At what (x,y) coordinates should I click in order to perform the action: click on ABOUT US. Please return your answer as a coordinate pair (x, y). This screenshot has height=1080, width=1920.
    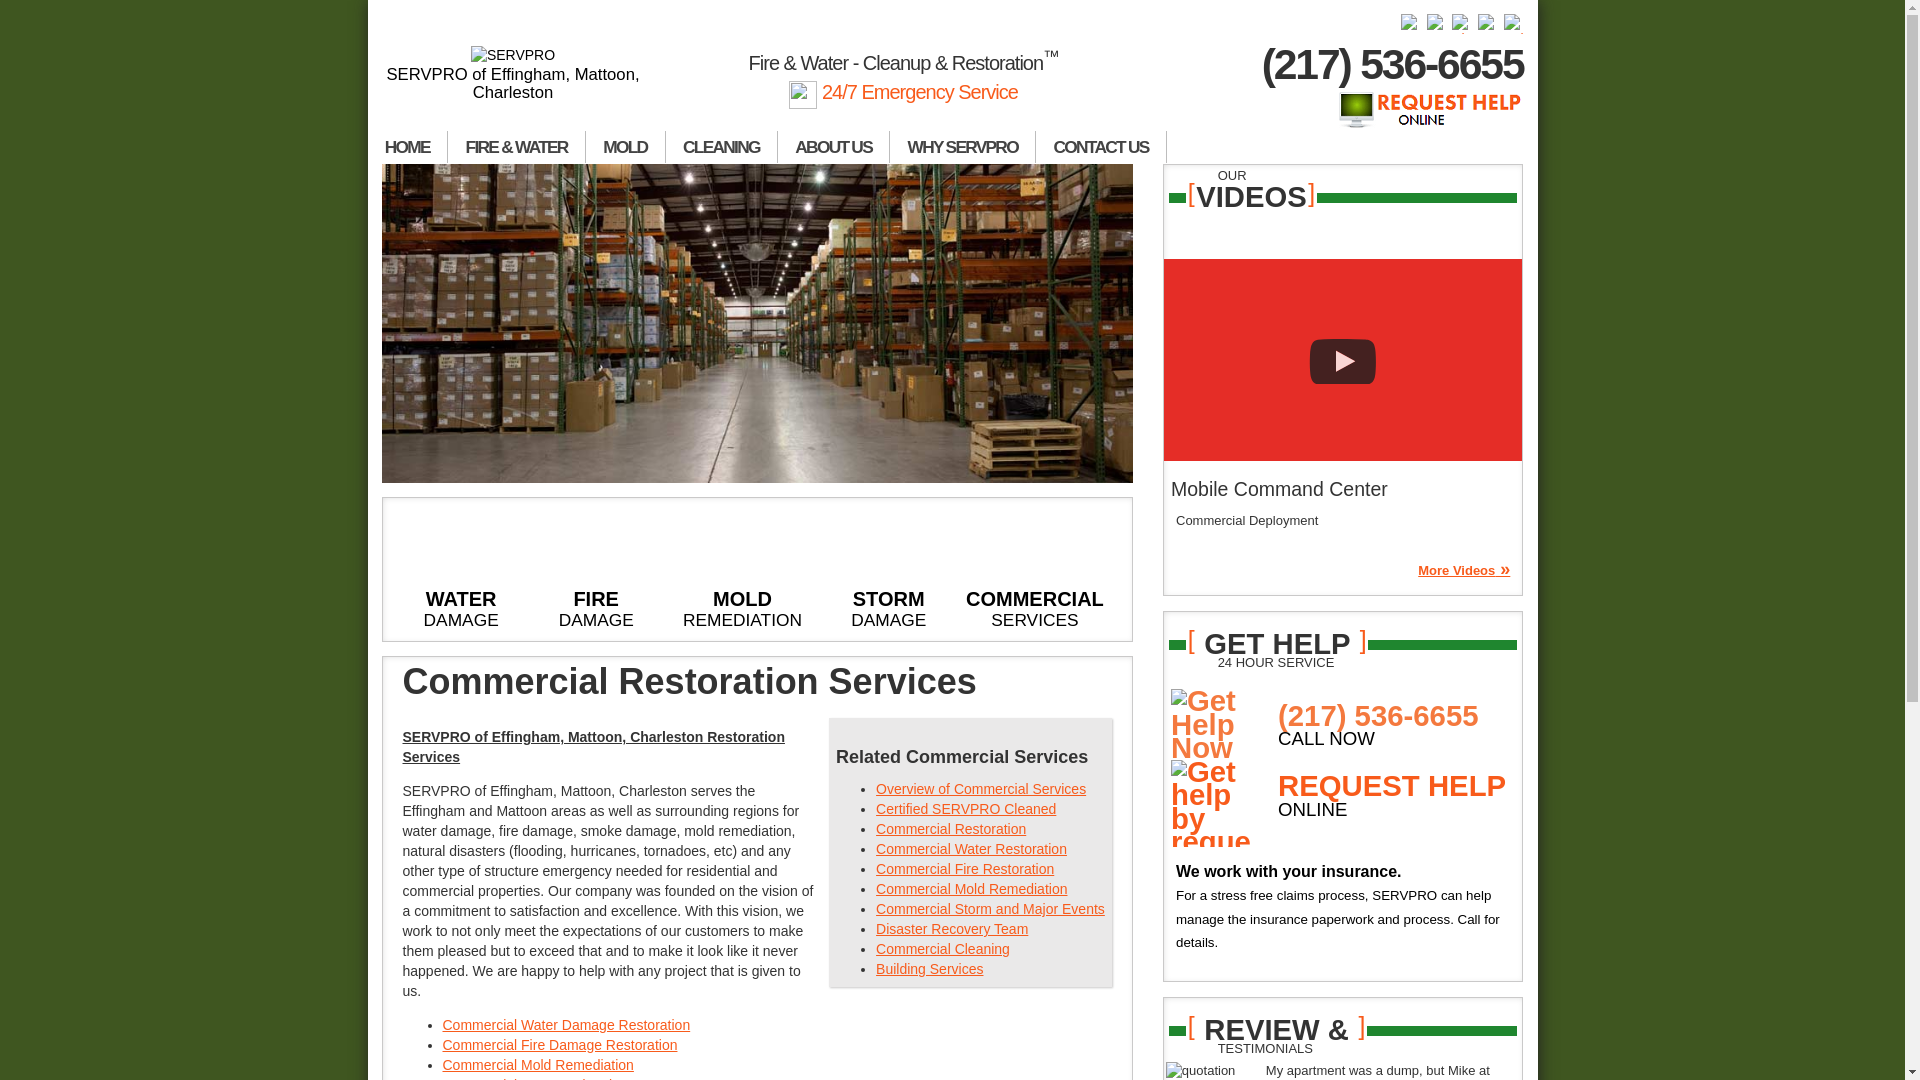
    Looking at the image, I should click on (834, 147).